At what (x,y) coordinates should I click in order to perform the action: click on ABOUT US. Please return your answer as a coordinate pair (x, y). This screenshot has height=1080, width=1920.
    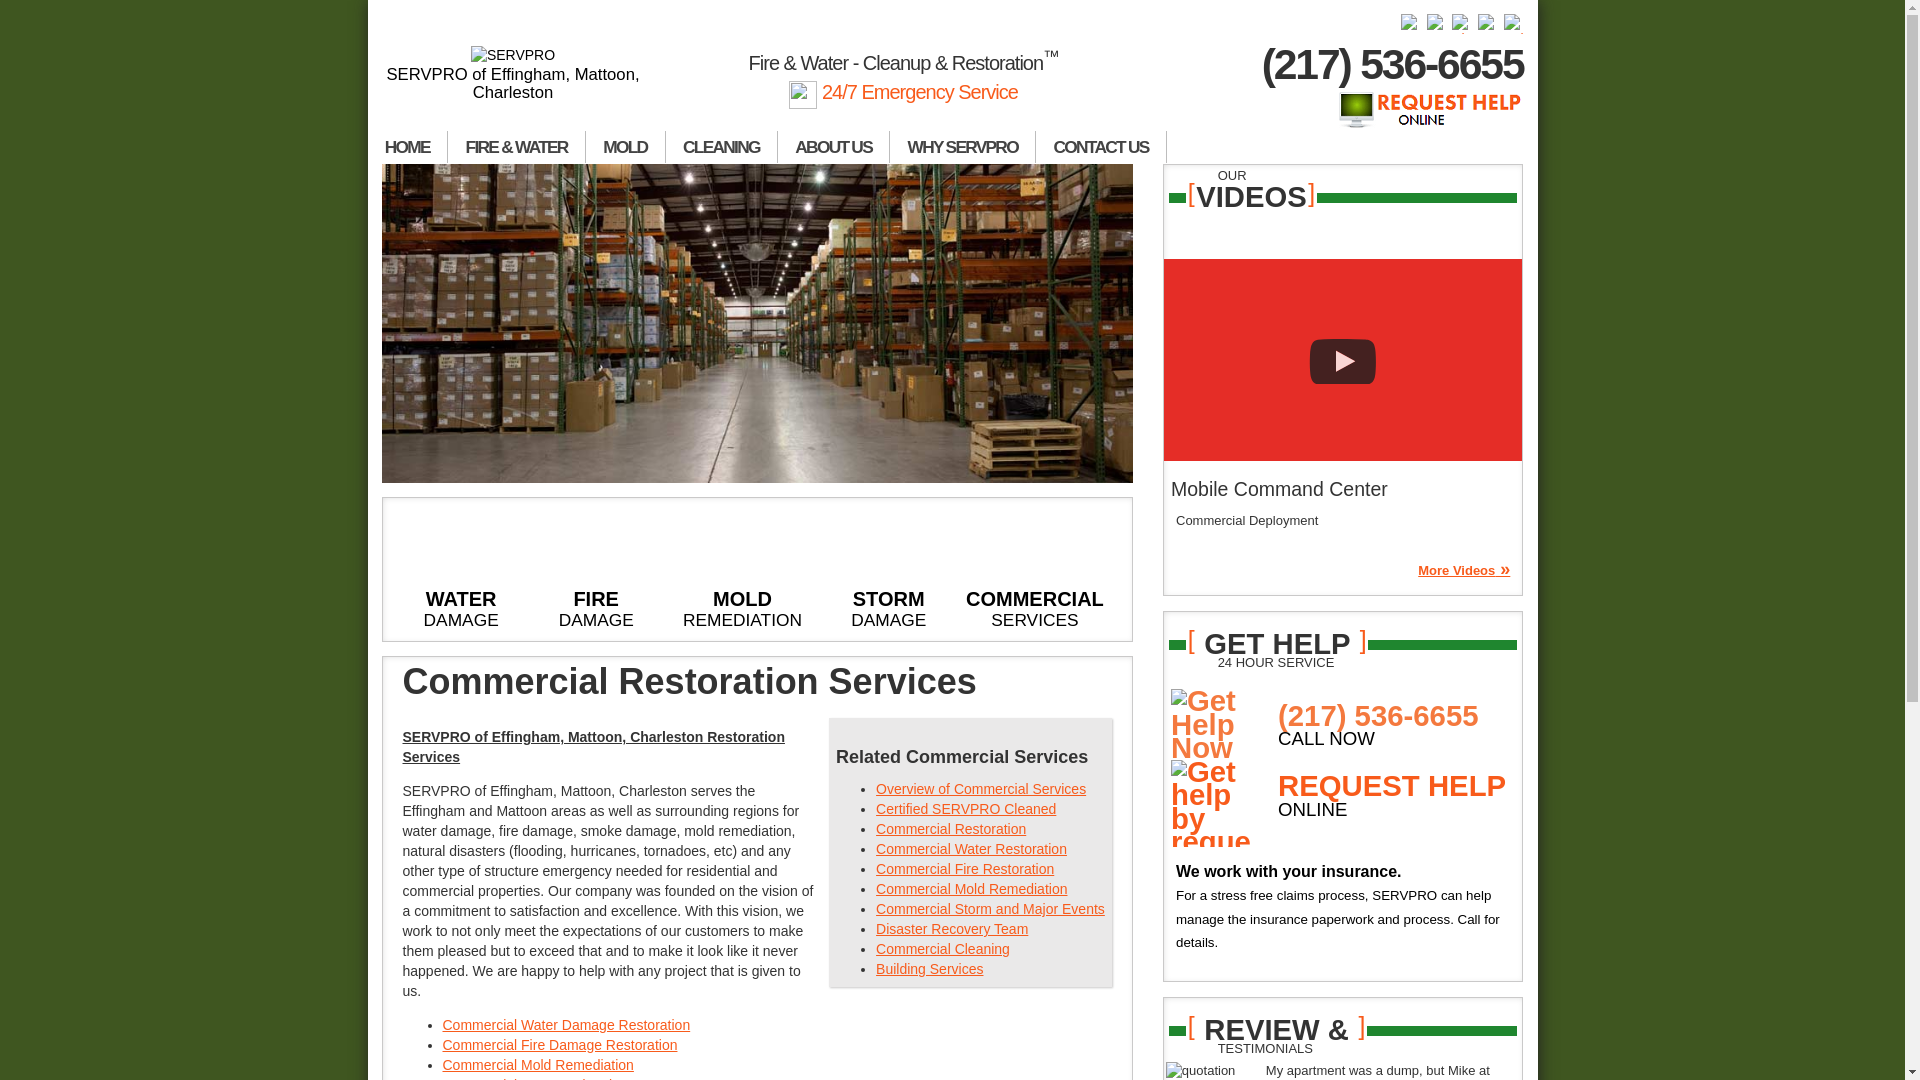
    Looking at the image, I should click on (834, 147).